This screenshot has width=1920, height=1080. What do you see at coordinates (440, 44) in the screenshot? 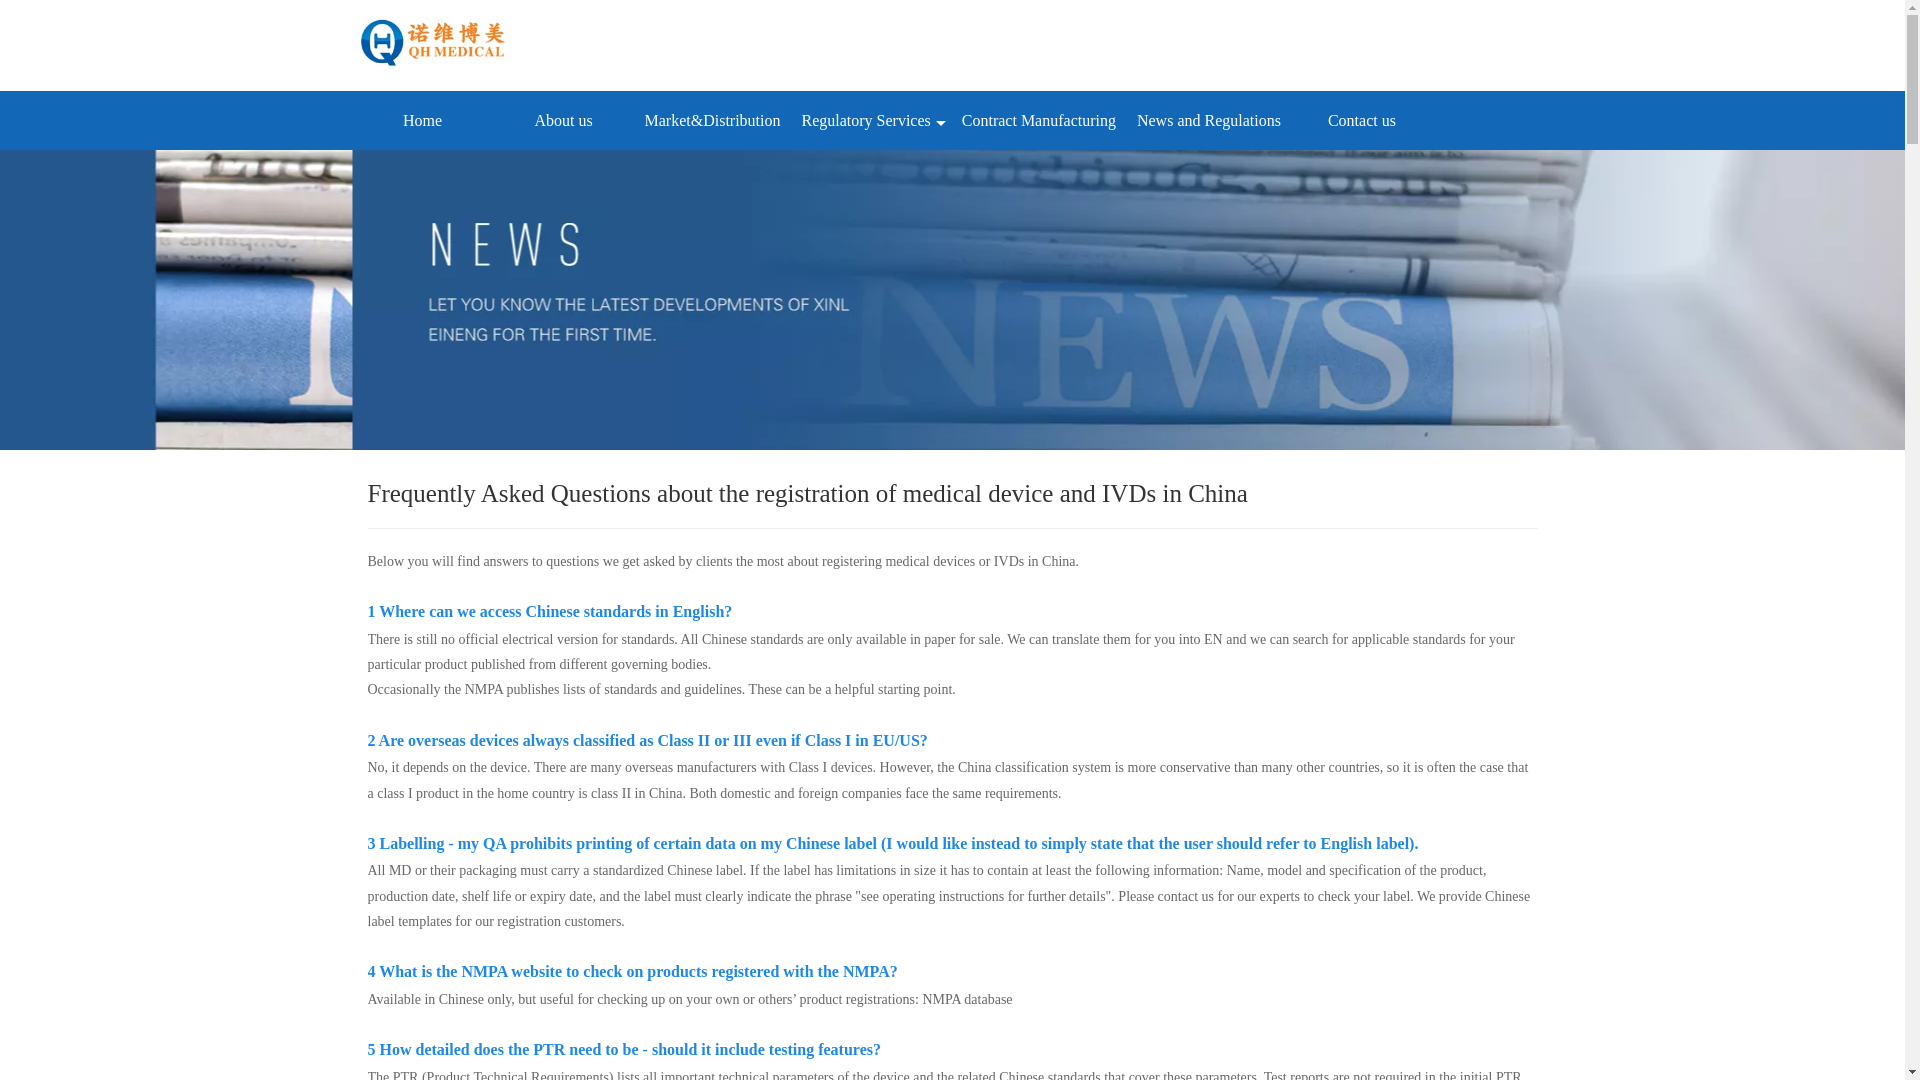
I see `QH Medical` at bounding box center [440, 44].